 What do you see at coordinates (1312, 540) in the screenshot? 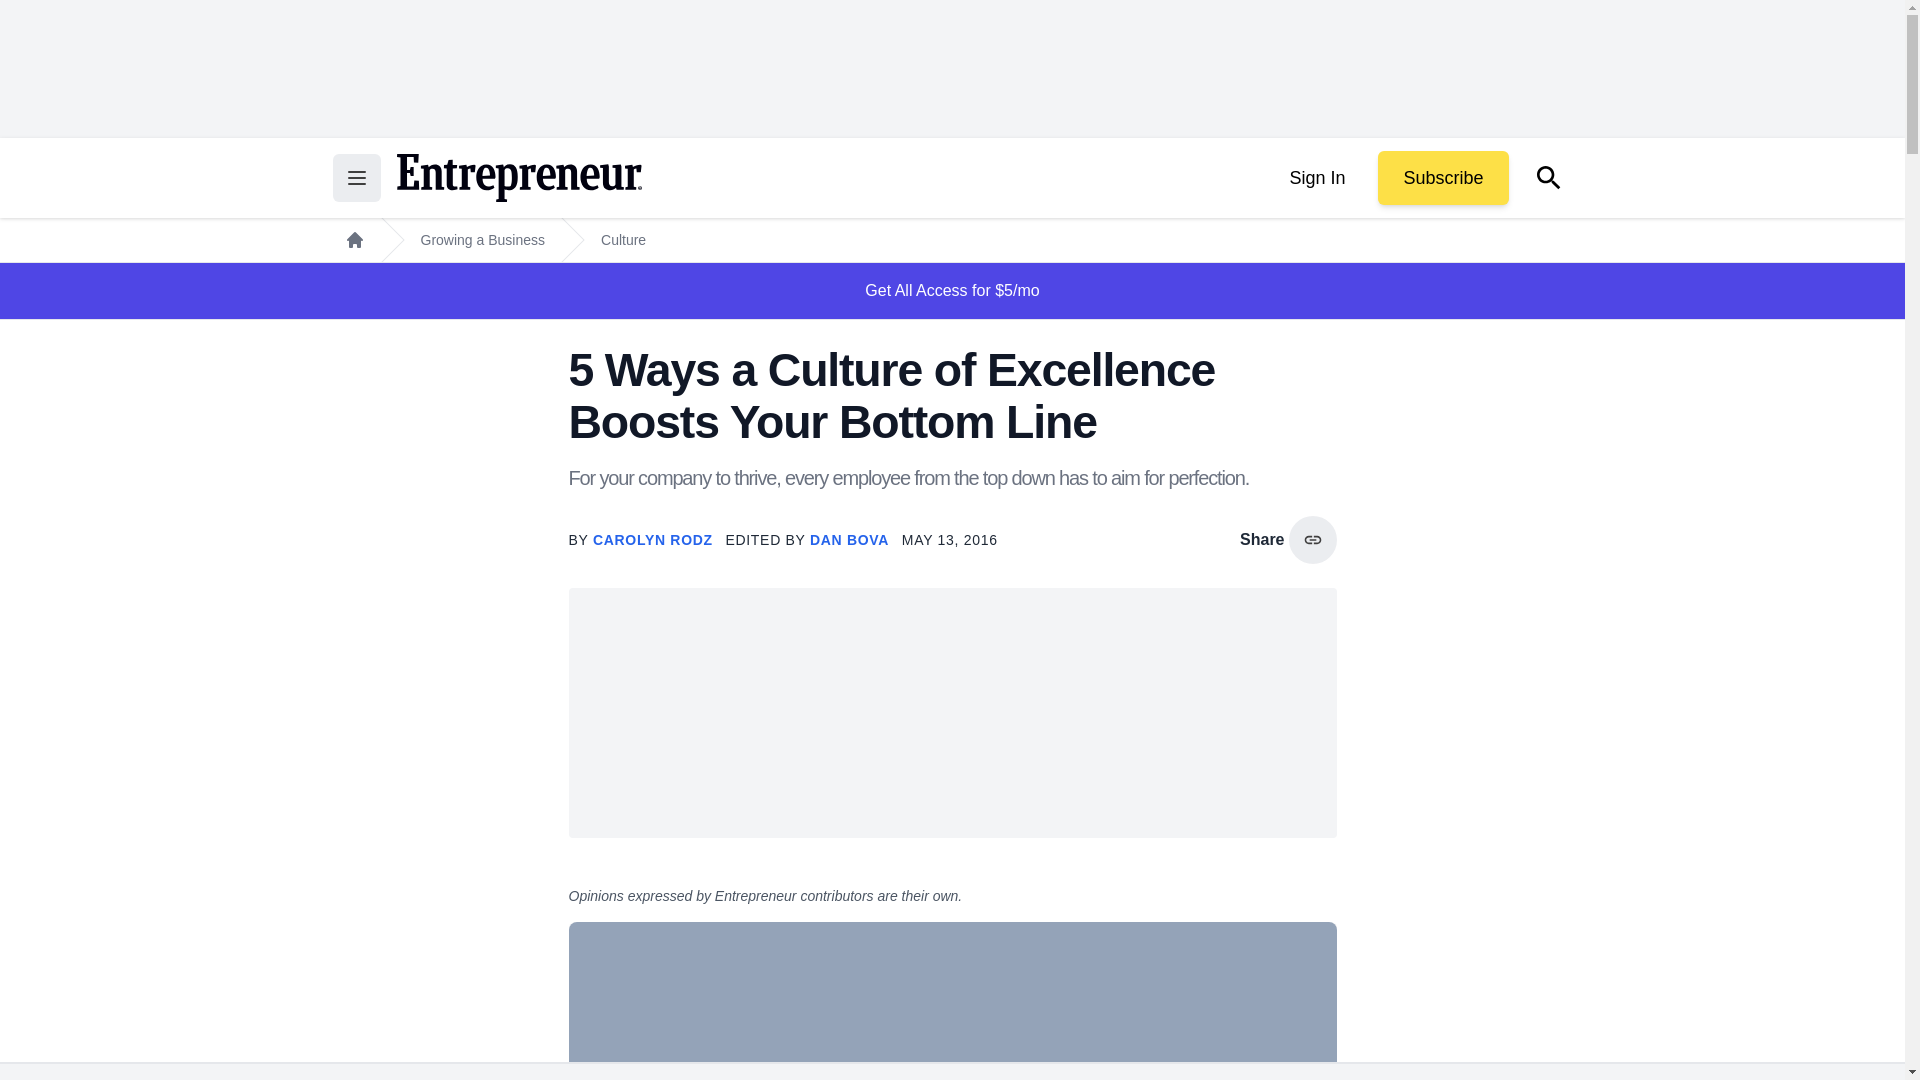
I see `copy` at bounding box center [1312, 540].